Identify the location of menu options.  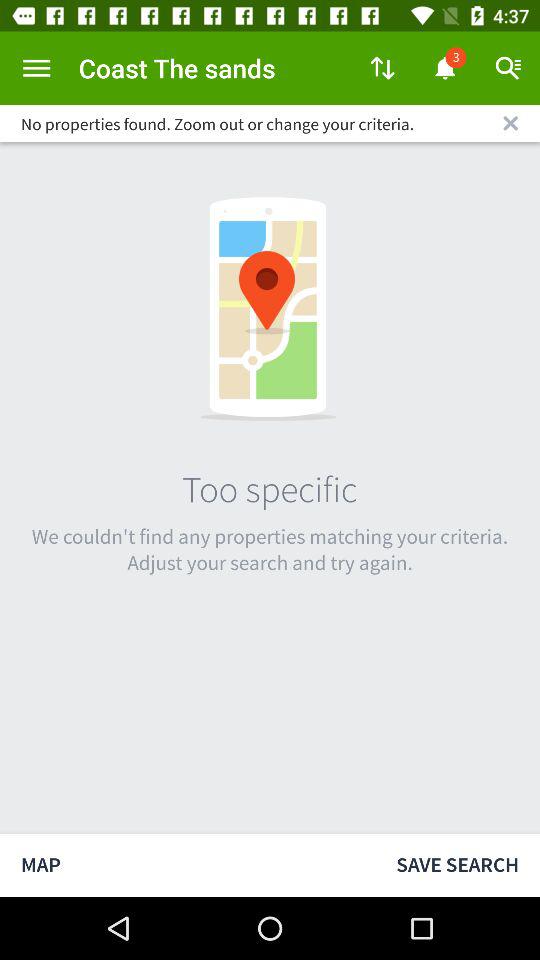
(36, 68).